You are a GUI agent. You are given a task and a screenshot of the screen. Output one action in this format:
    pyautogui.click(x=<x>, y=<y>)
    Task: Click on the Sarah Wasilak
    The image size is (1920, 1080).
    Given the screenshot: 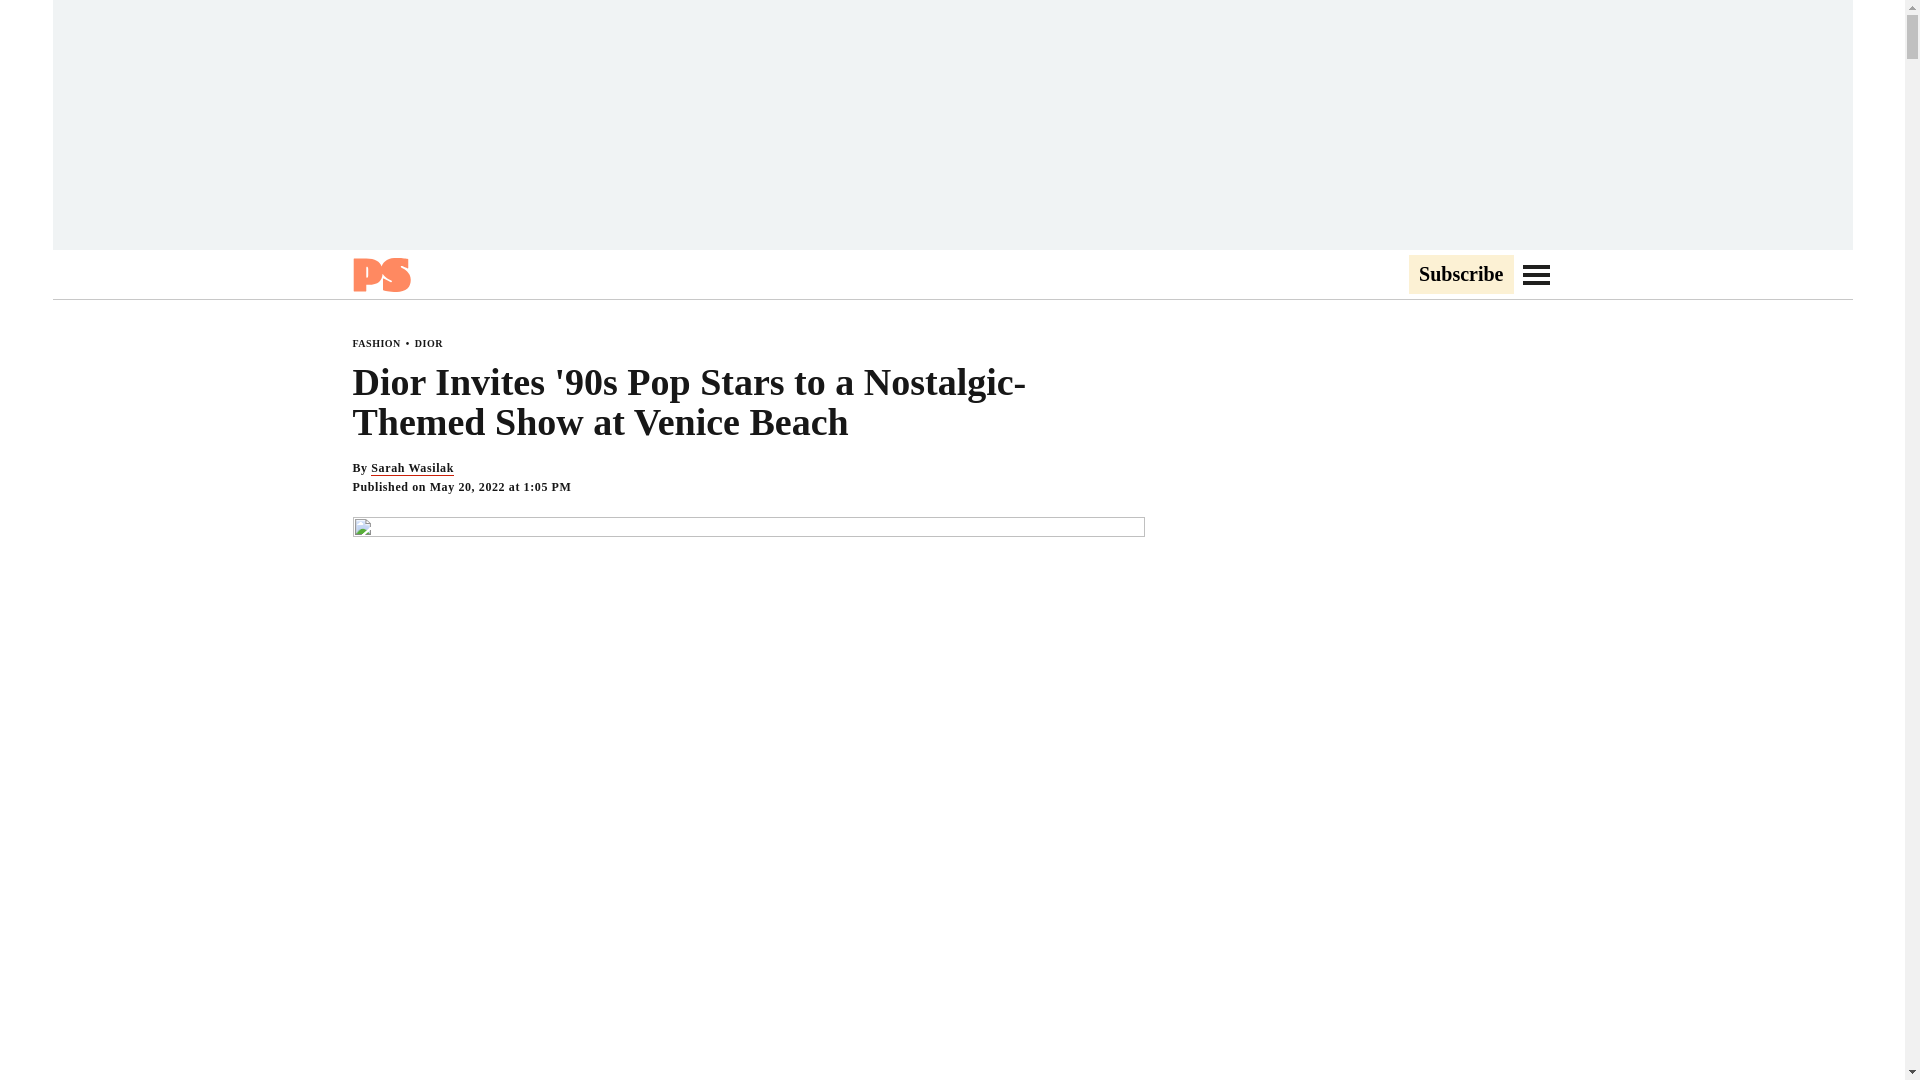 What is the action you would take?
    pyautogui.click(x=412, y=468)
    